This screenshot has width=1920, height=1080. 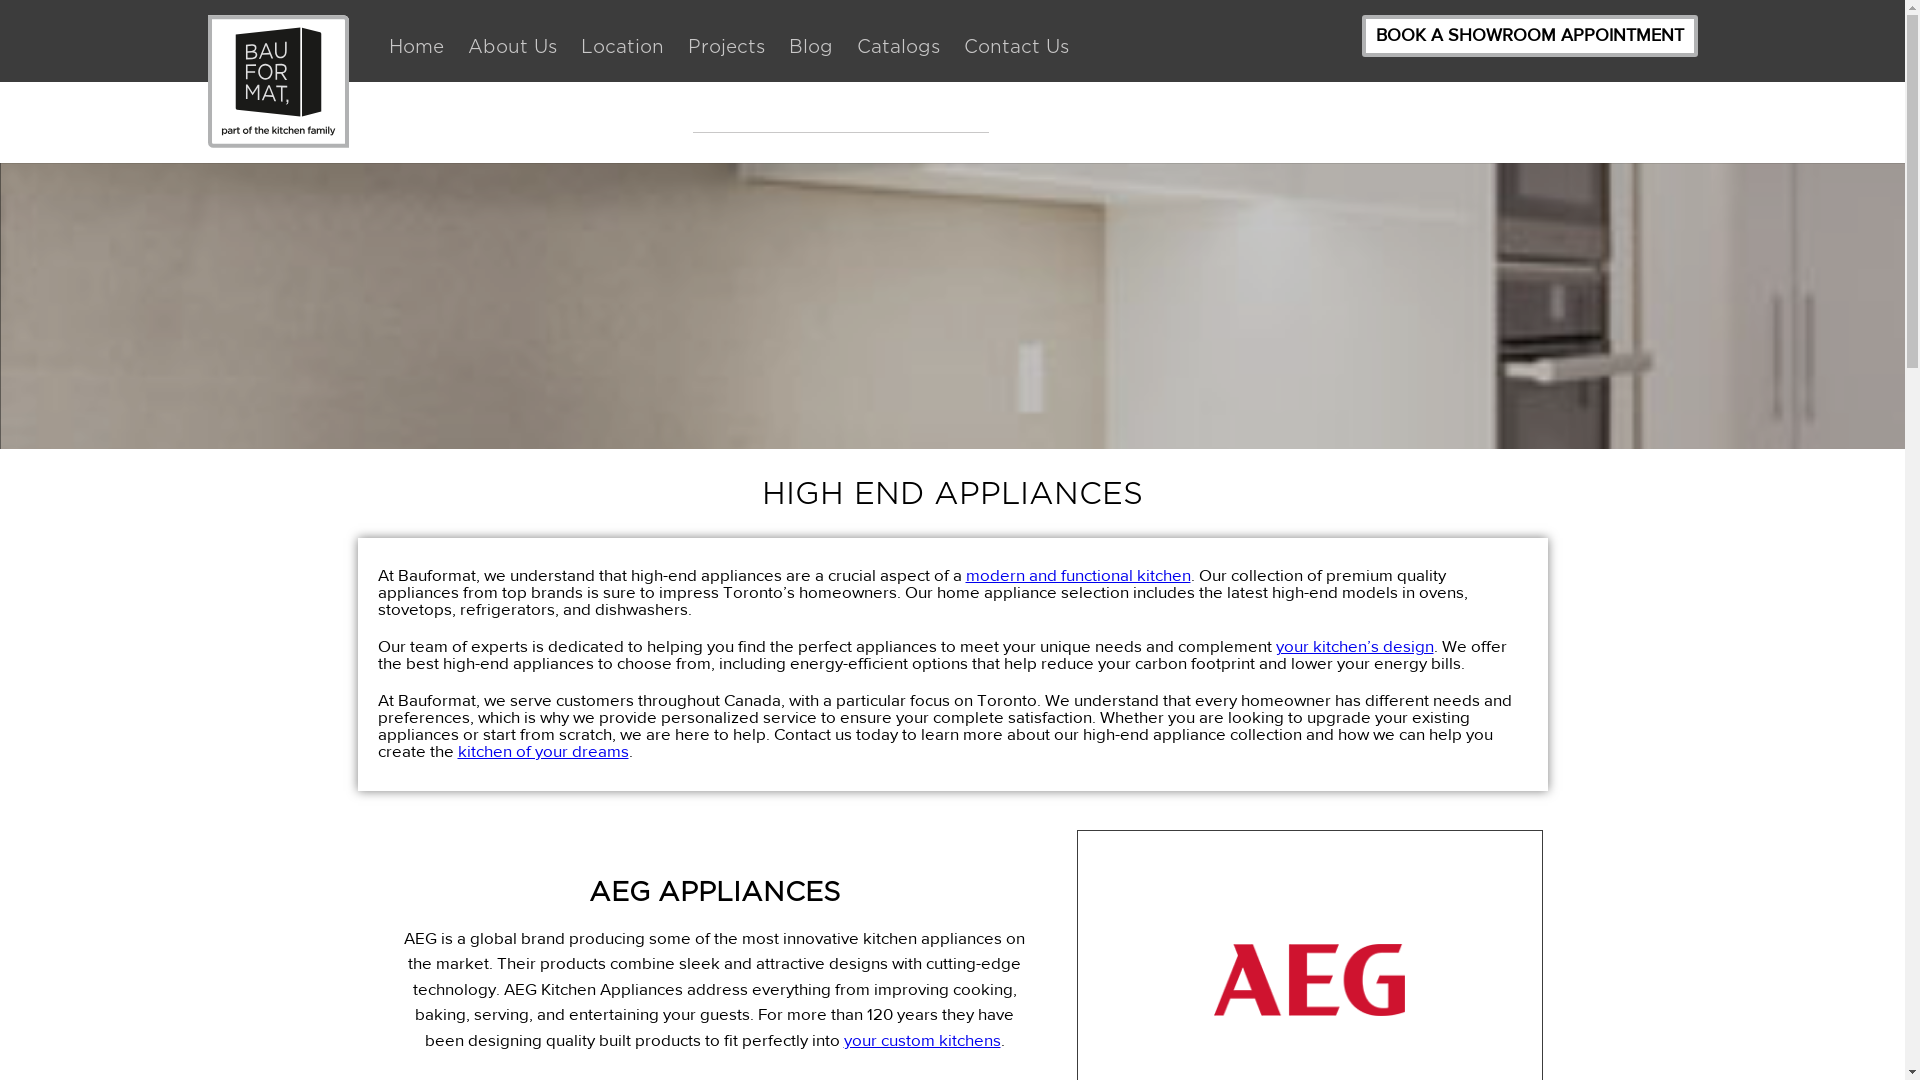 I want to click on Bauformat, so click(x=278, y=82).